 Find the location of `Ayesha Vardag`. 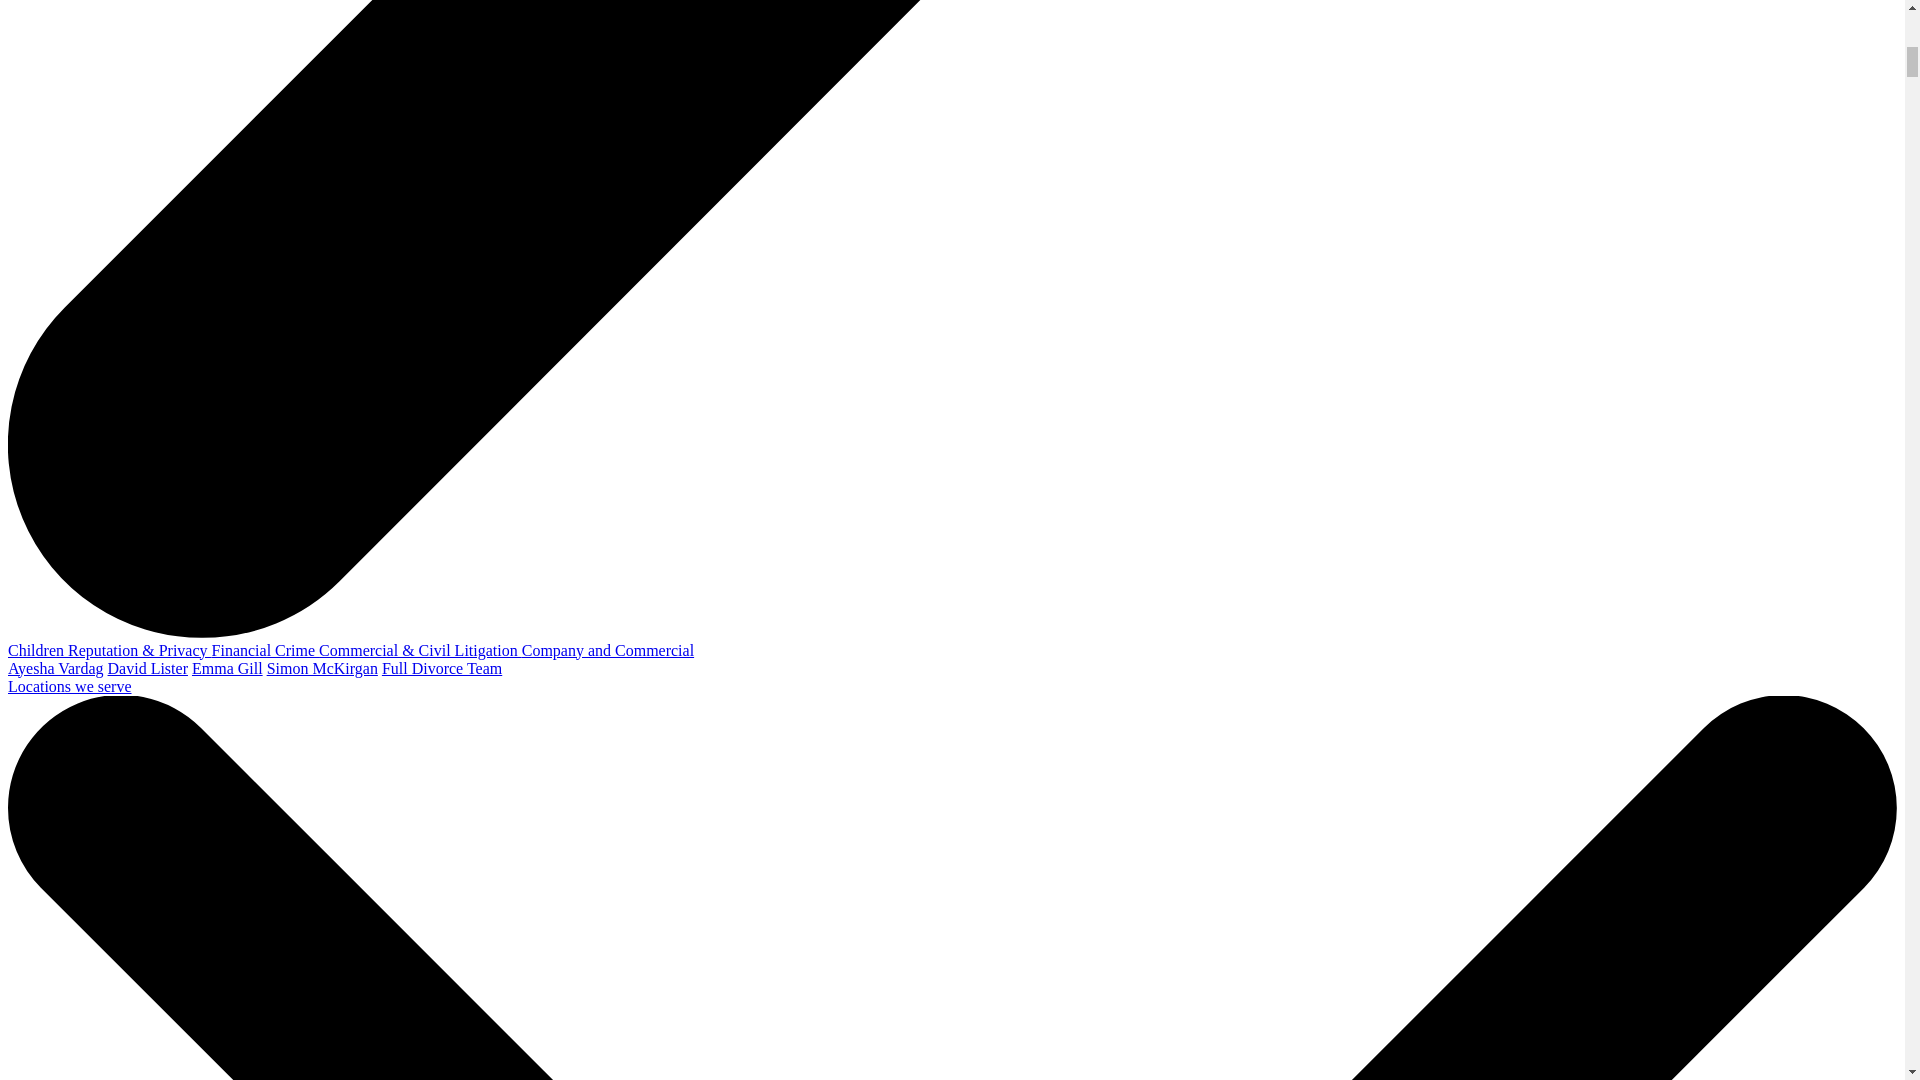

Ayesha Vardag is located at coordinates (55, 668).